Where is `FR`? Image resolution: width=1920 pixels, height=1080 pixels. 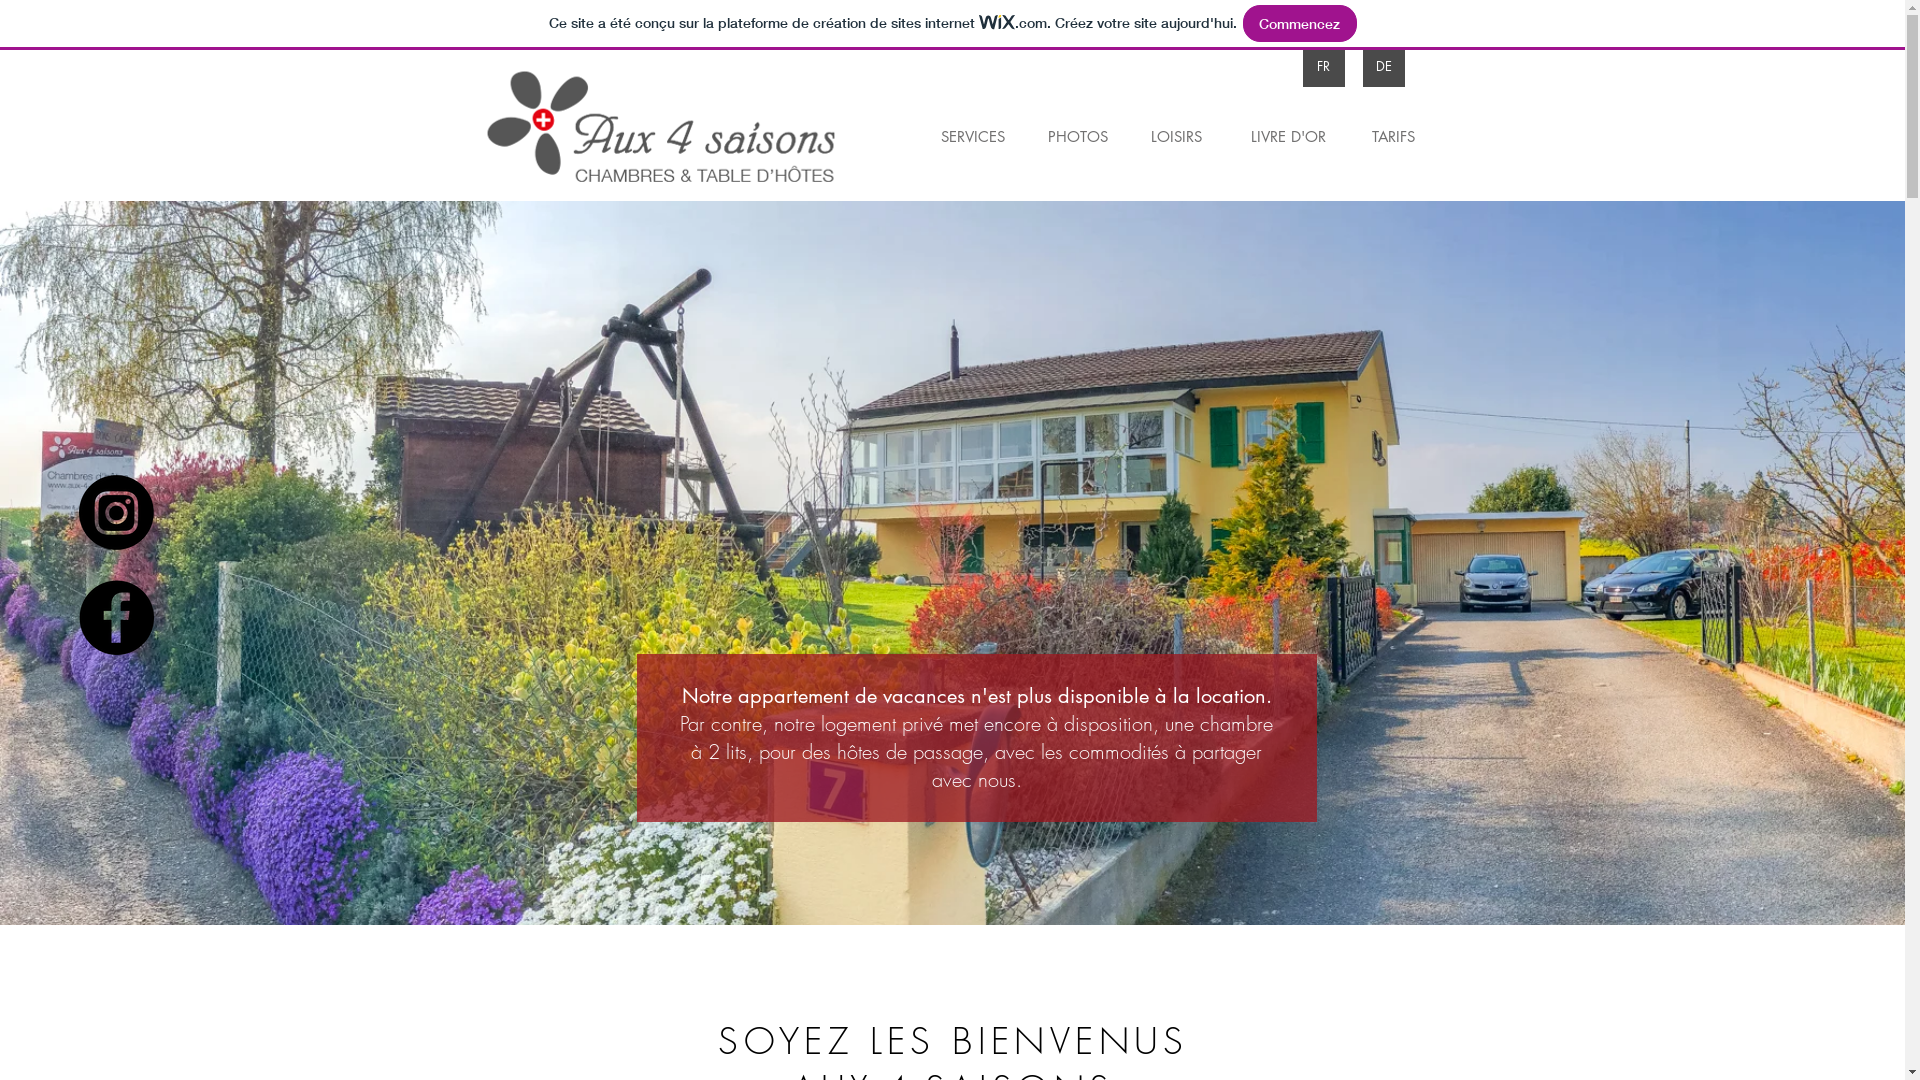 FR is located at coordinates (1323, 66).